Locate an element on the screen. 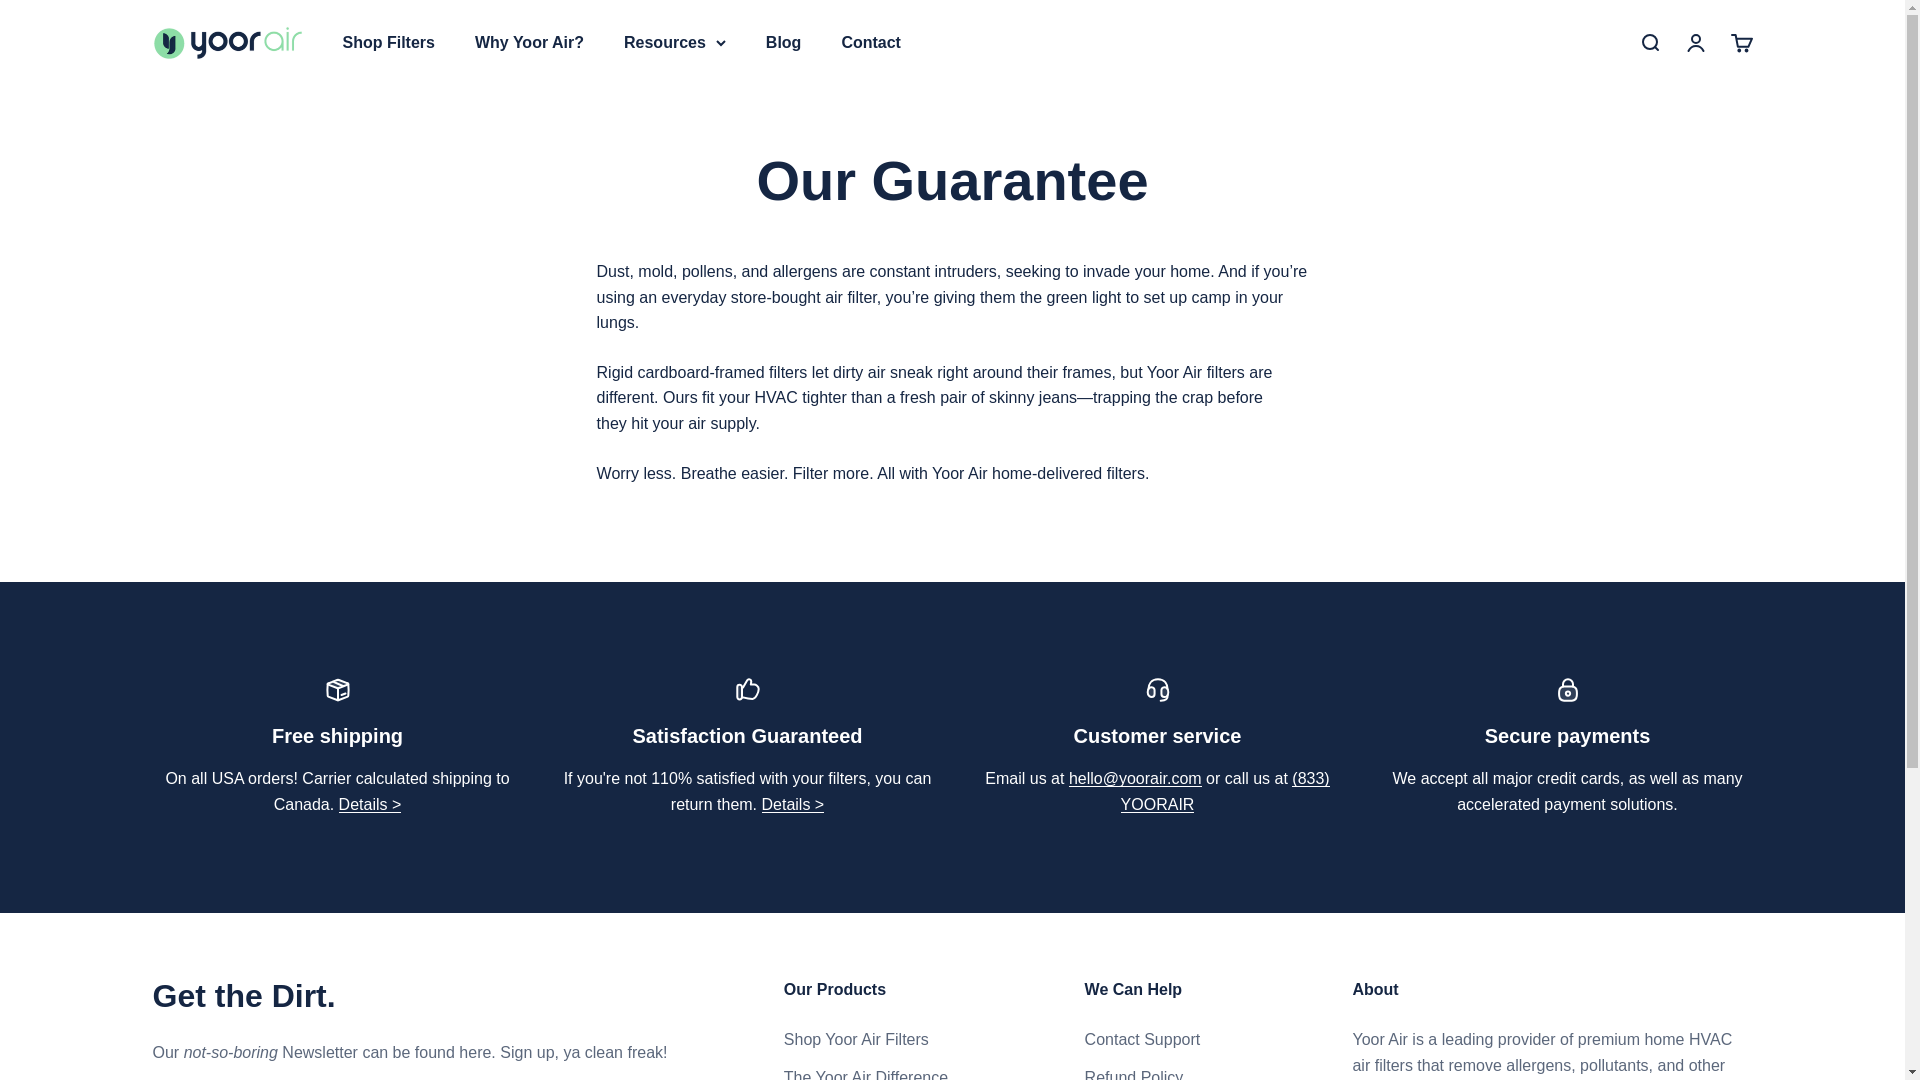  Contact is located at coordinates (870, 42).